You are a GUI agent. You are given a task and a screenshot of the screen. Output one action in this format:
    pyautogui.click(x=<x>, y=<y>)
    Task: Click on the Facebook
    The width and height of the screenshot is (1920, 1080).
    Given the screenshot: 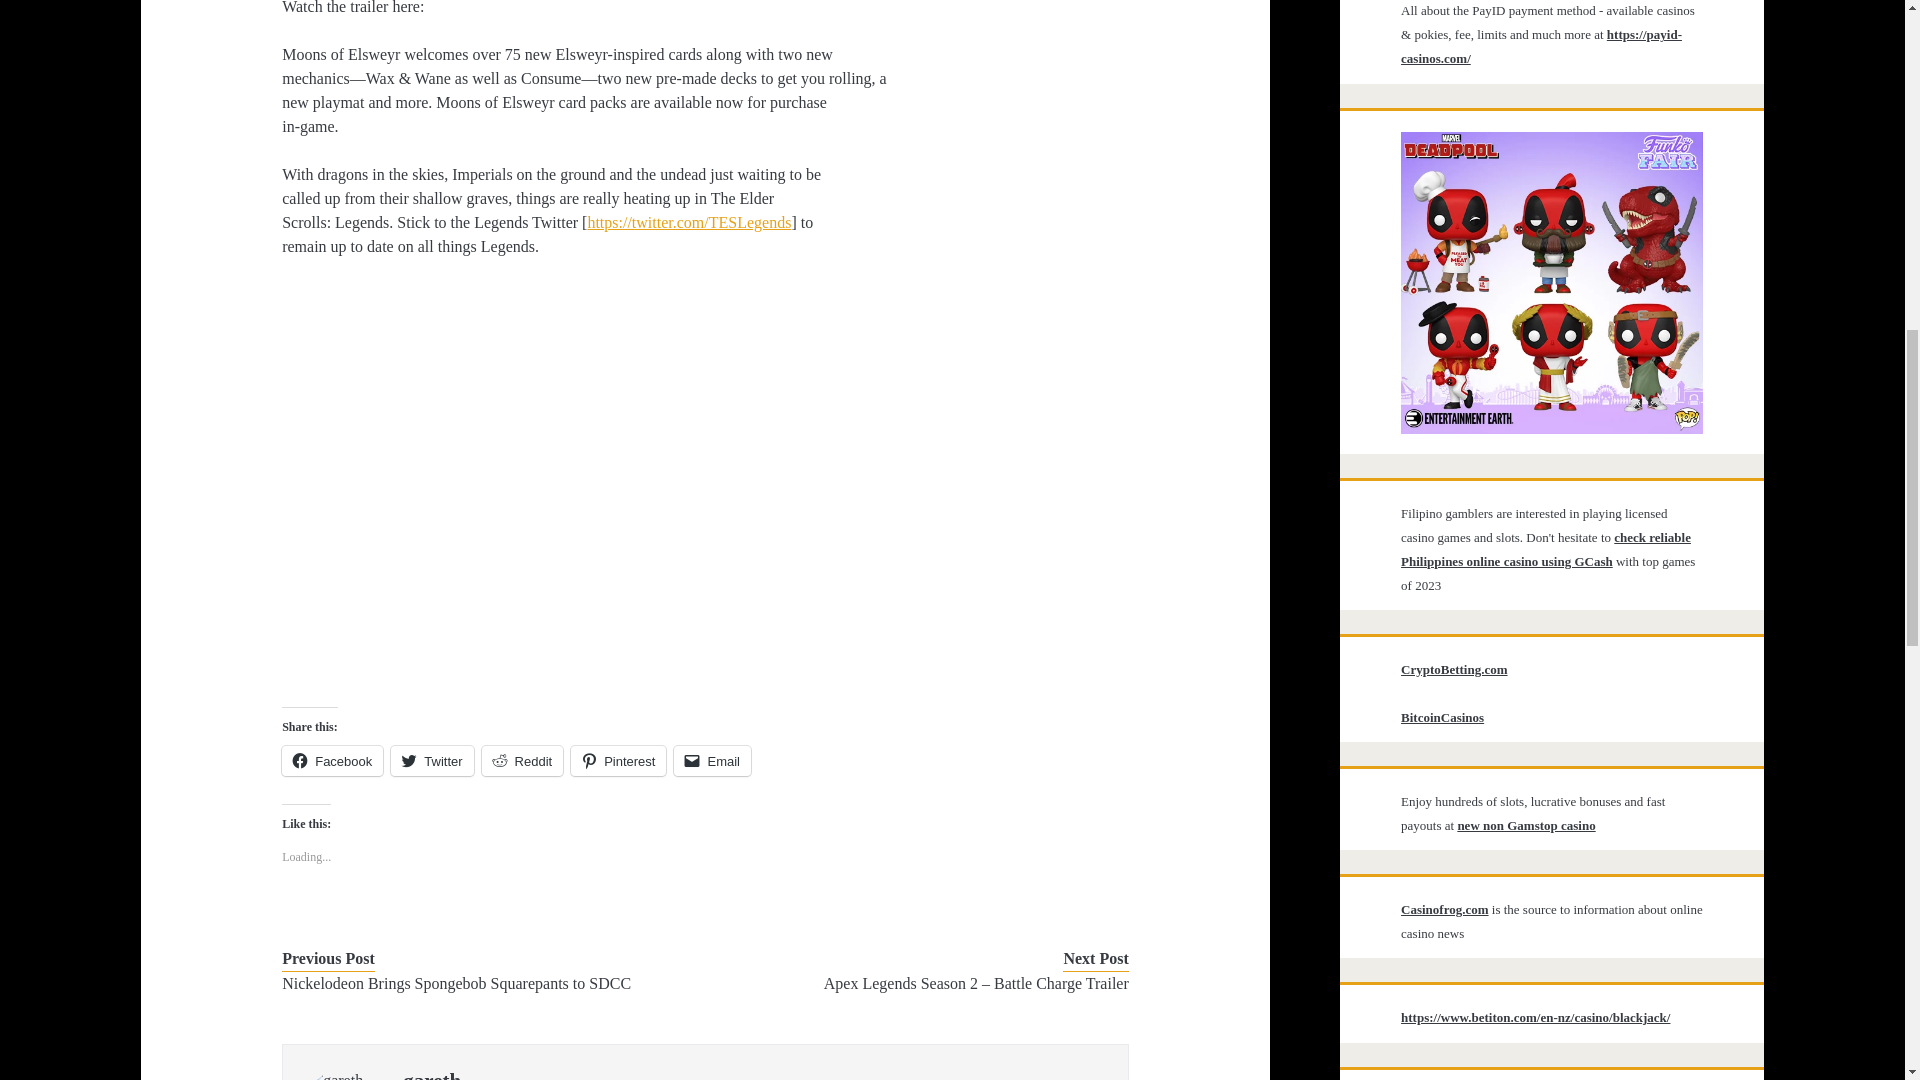 What is the action you would take?
    pyautogui.click(x=332, y=761)
    